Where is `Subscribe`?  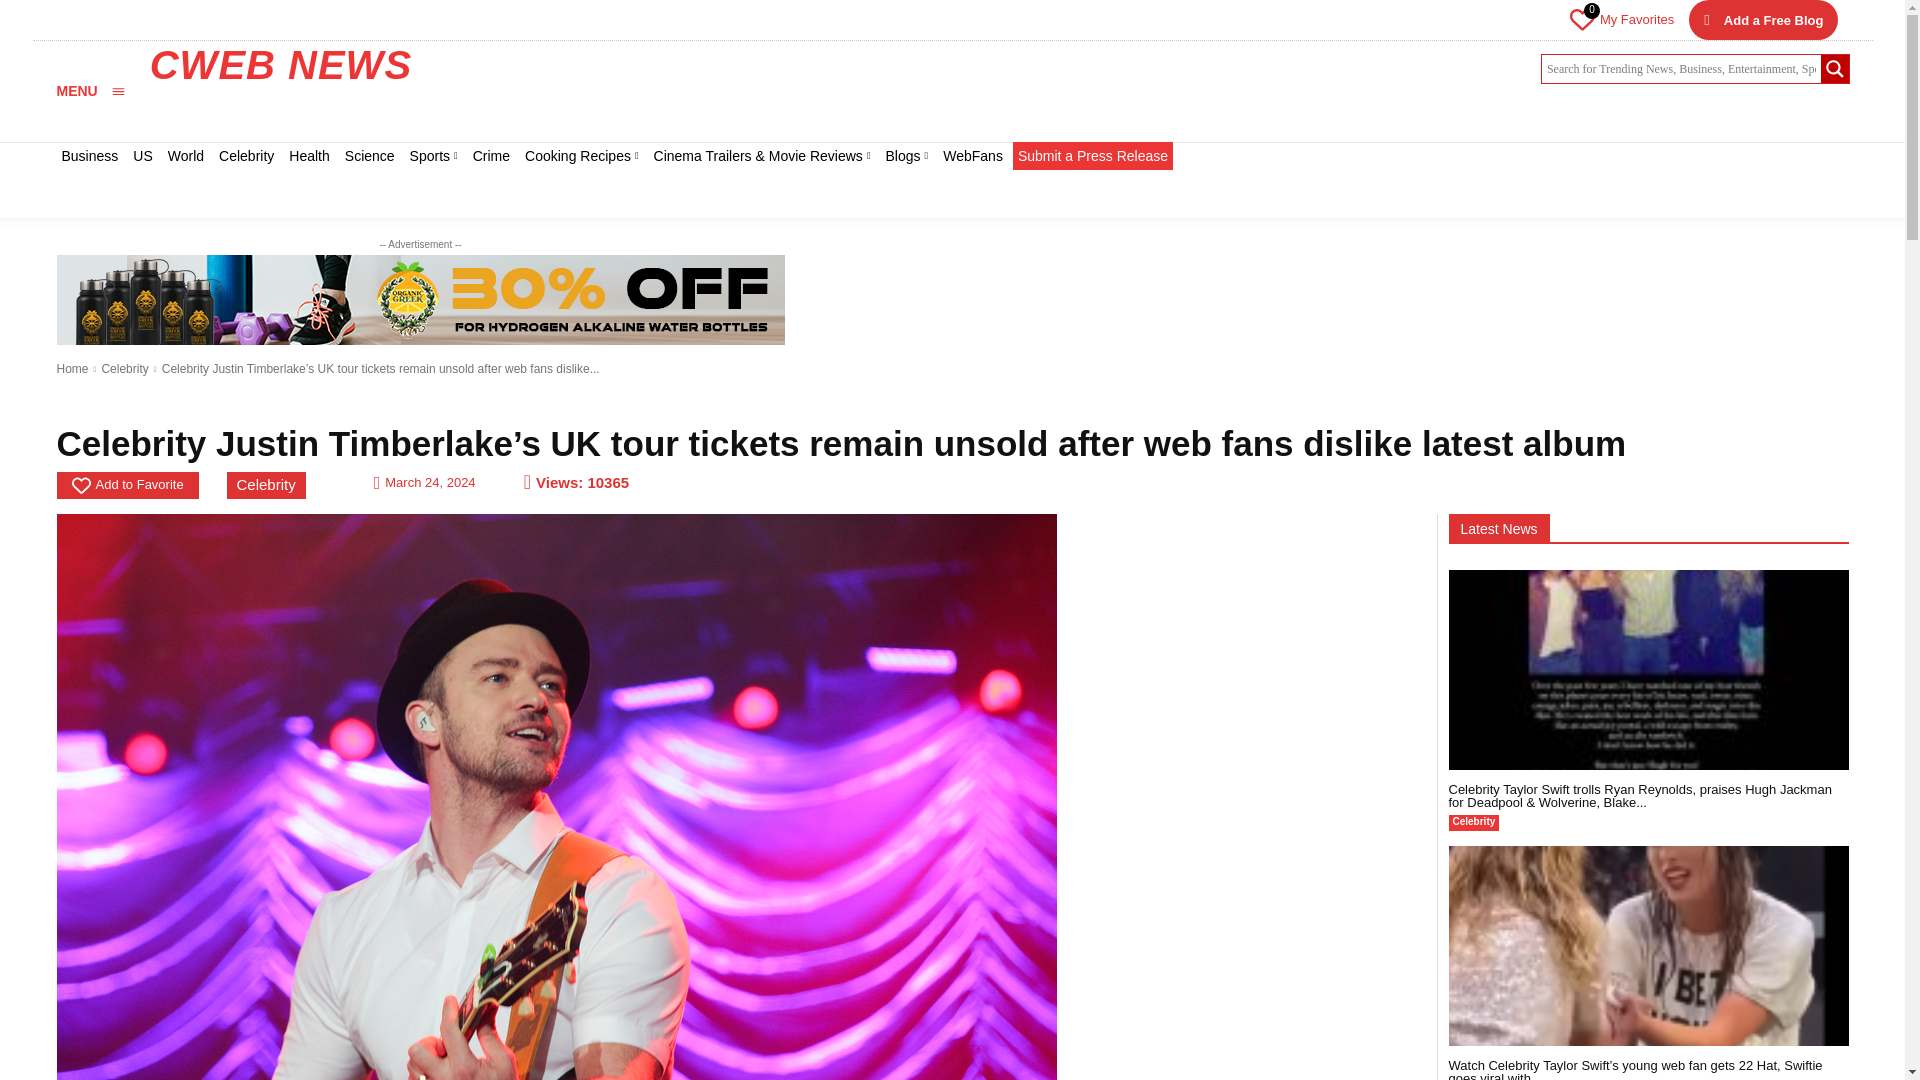
Subscribe is located at coordinates (1307, 232).